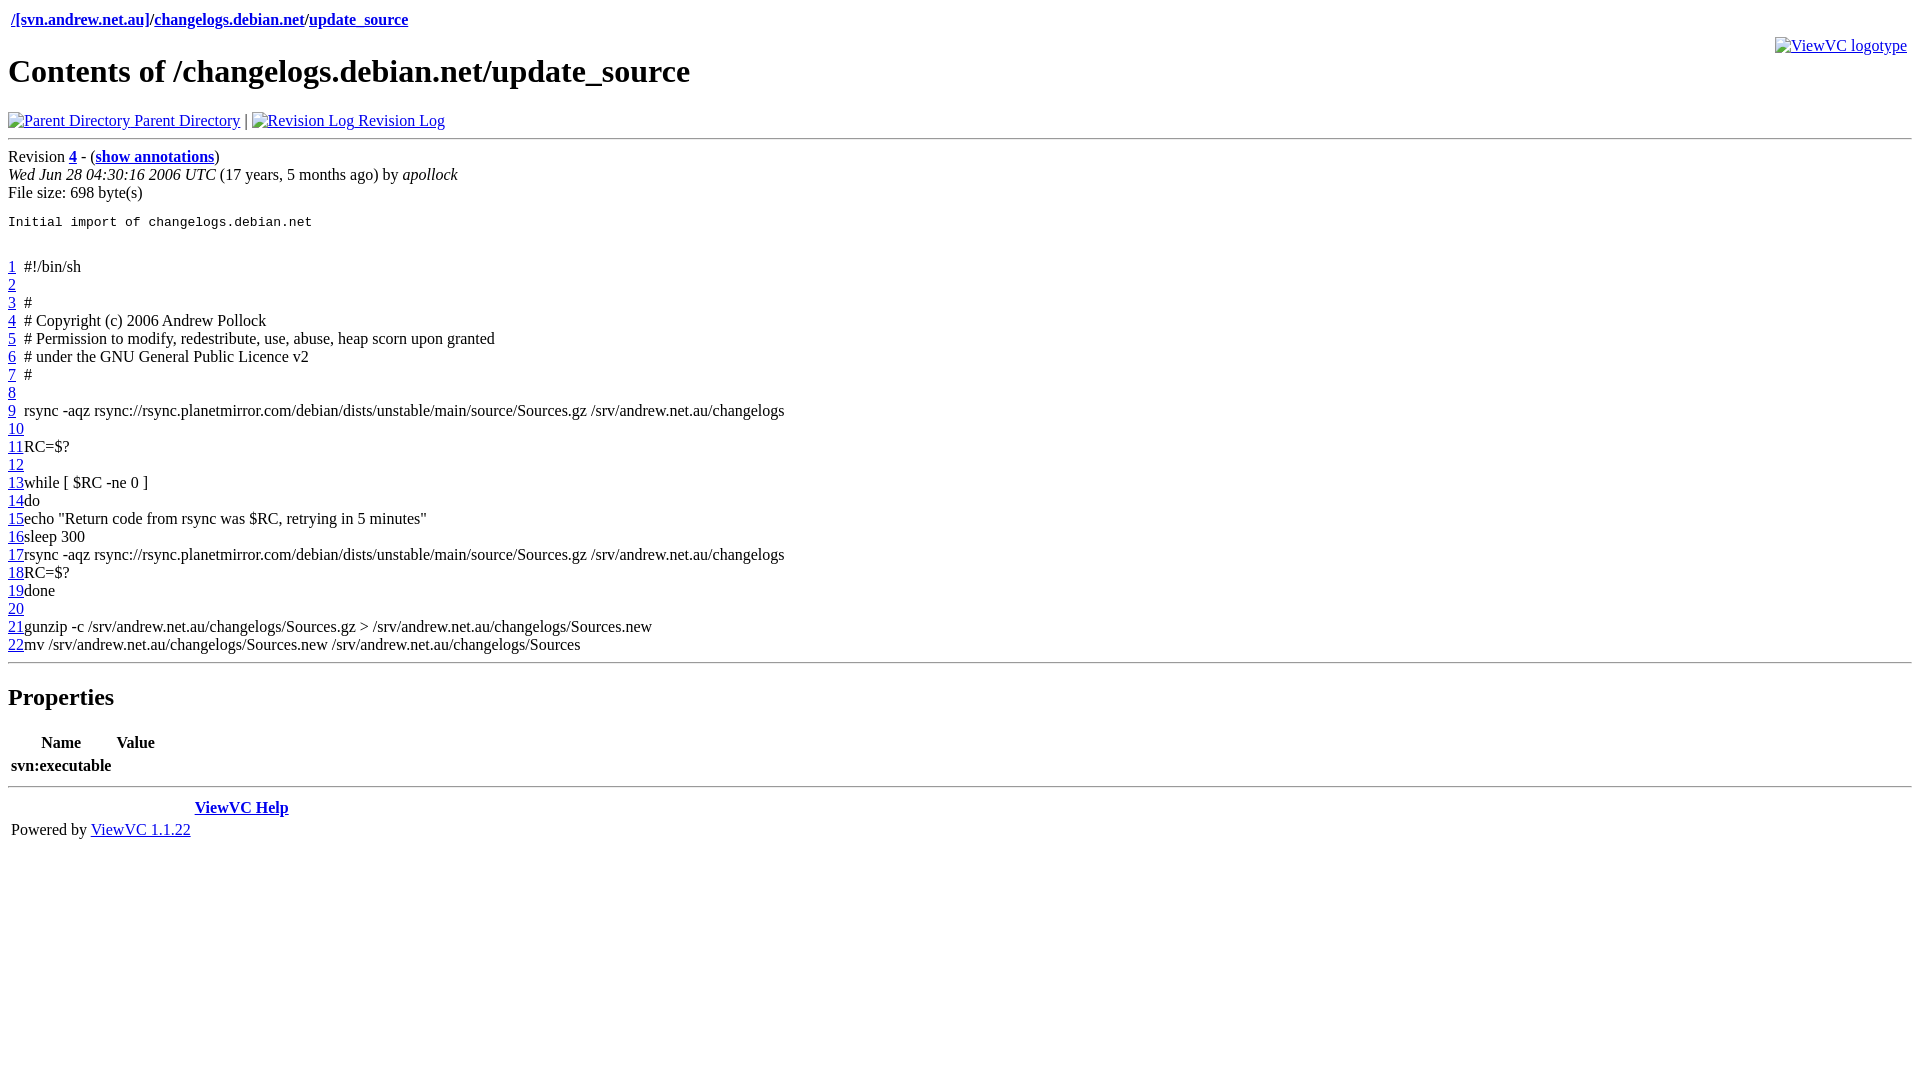  I want to click on ViewVC 1.1.22, so click(141, 830).